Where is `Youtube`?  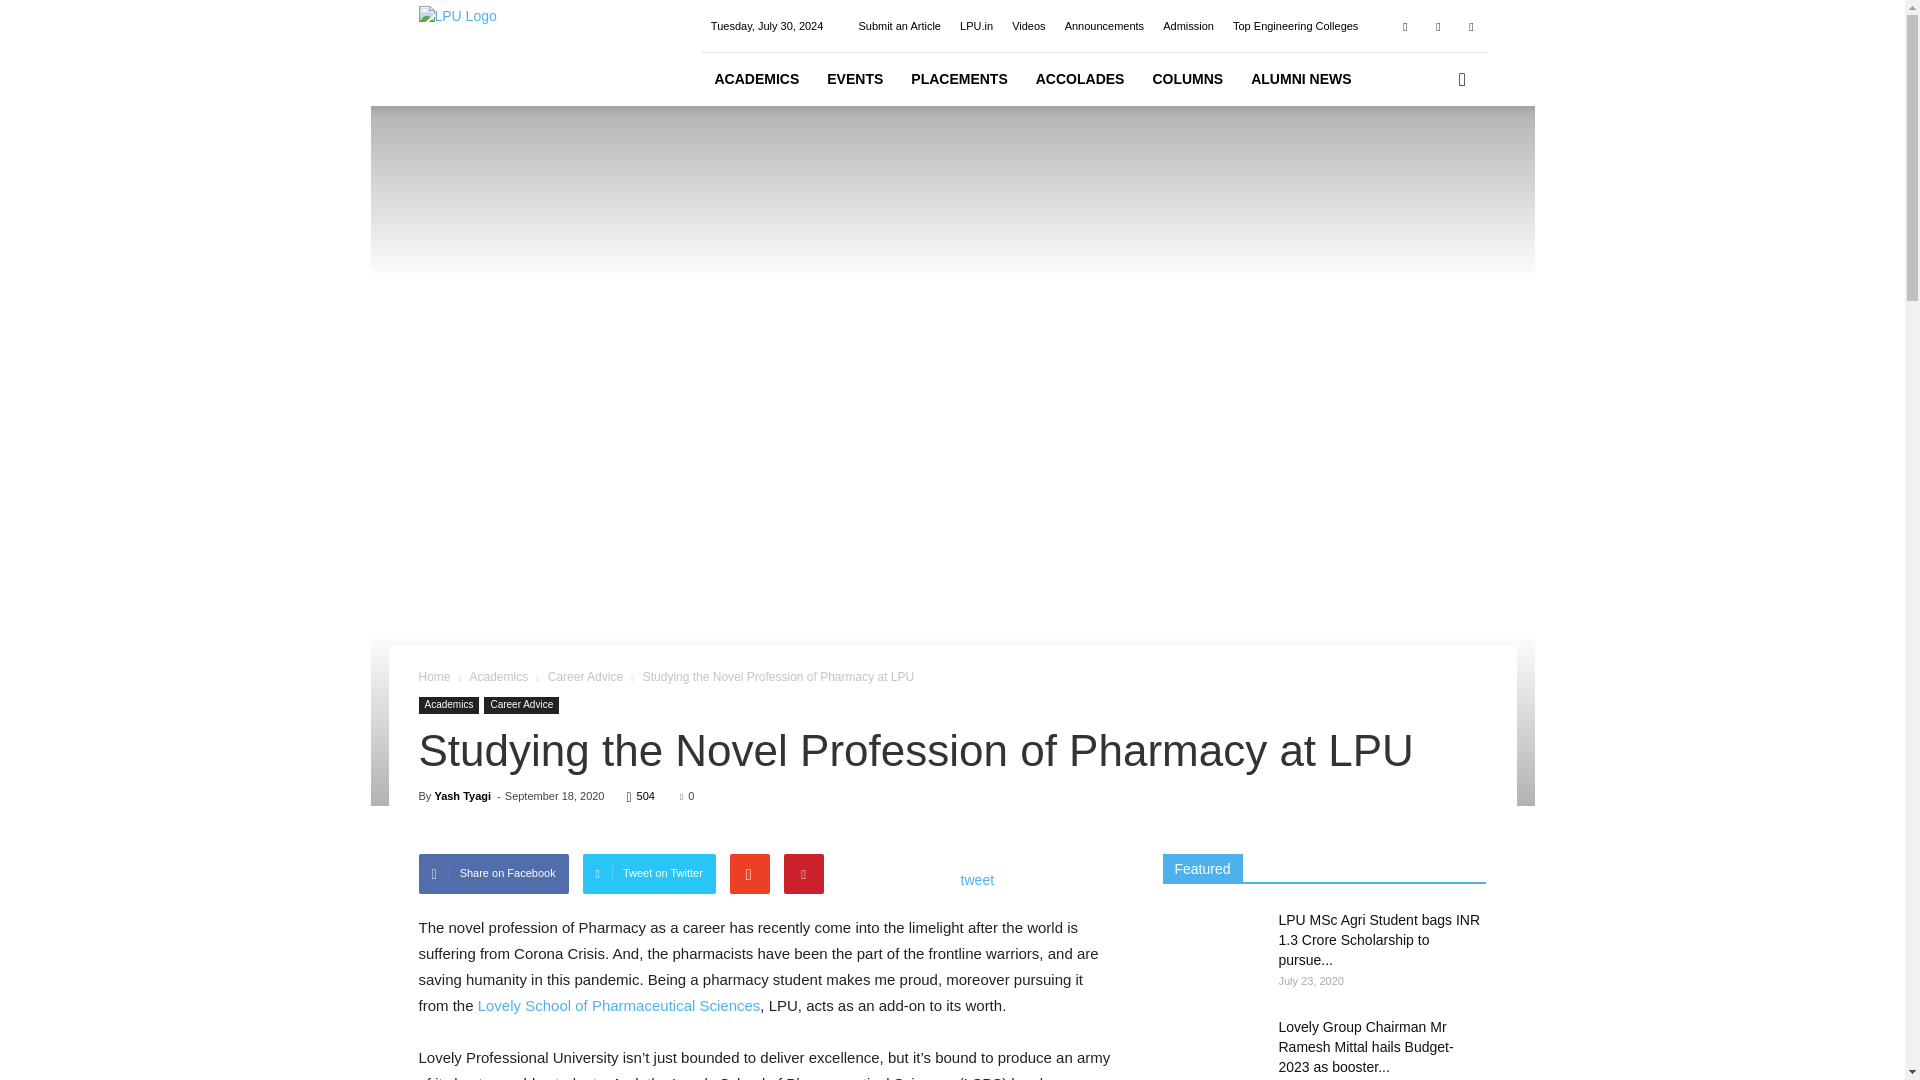 Youtube is located at coordinates (1470, 26).